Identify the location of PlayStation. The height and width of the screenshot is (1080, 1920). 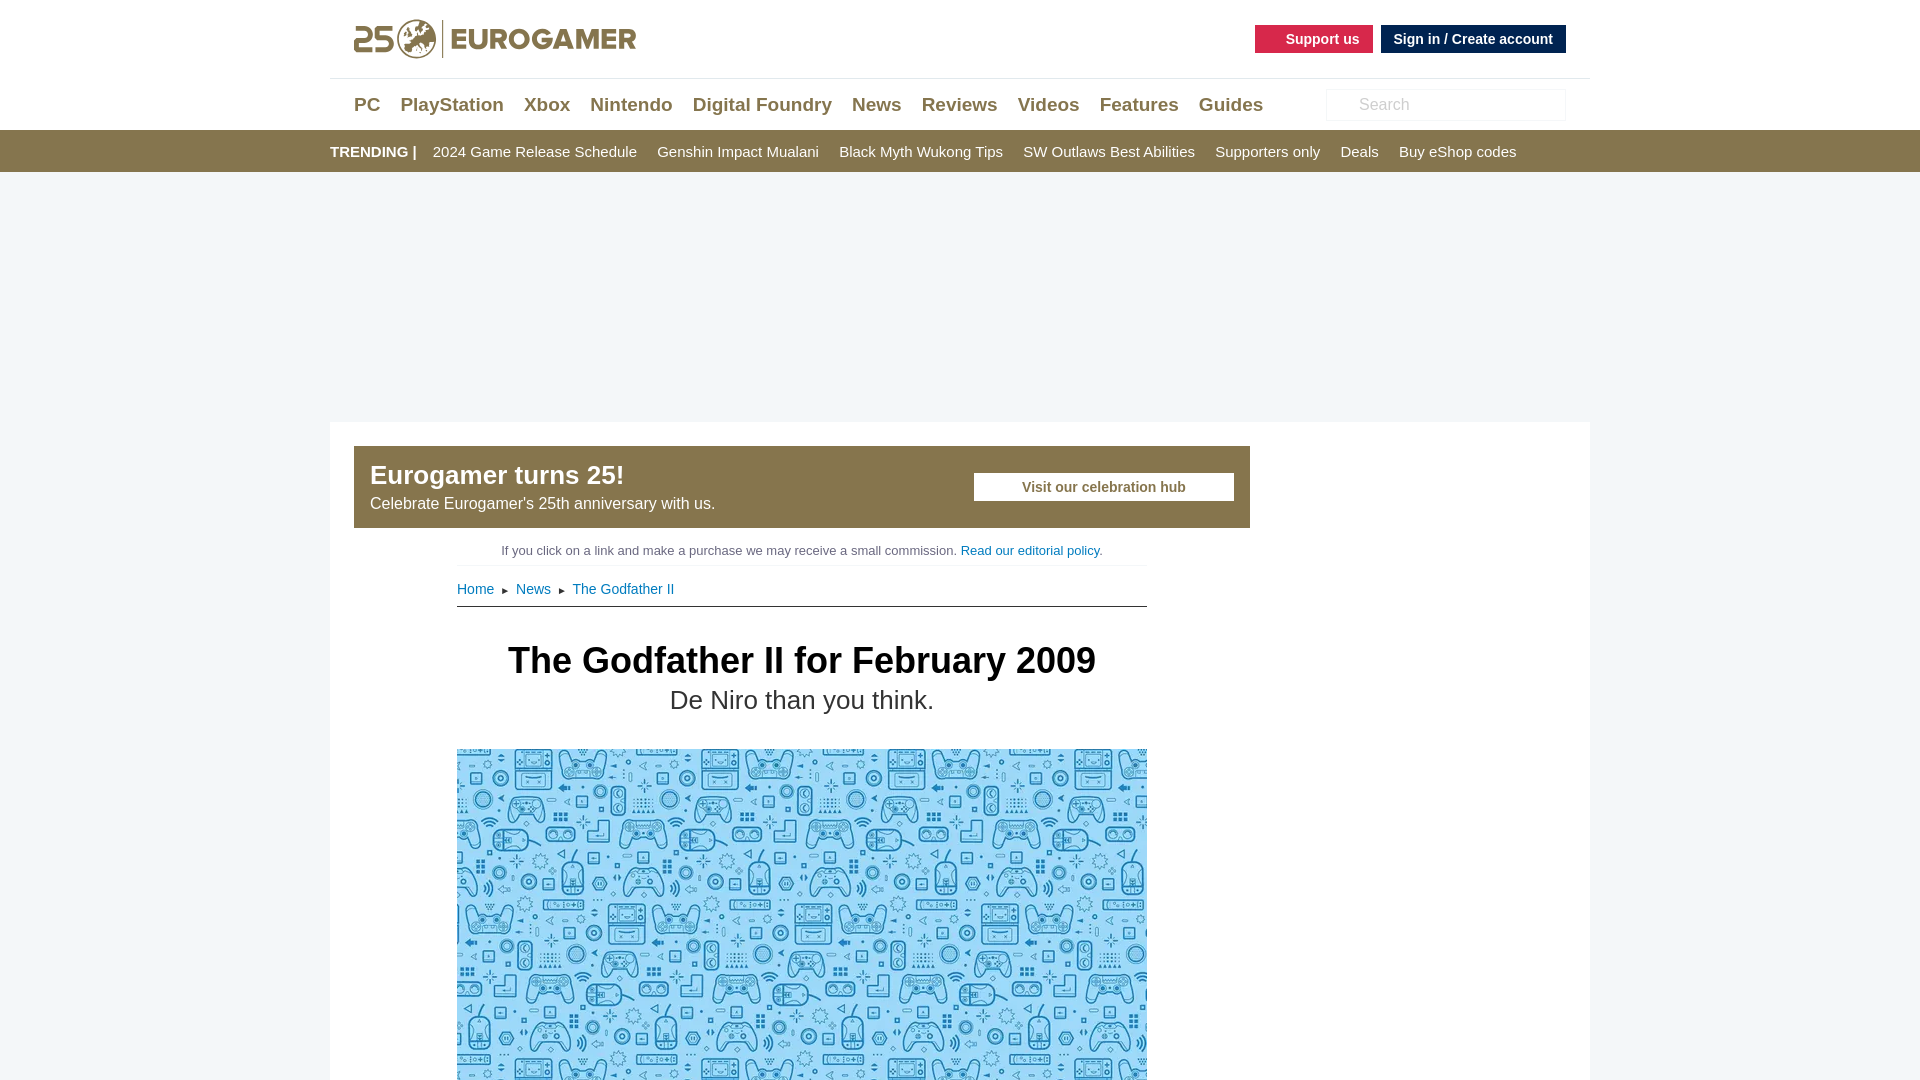
(451, 104).